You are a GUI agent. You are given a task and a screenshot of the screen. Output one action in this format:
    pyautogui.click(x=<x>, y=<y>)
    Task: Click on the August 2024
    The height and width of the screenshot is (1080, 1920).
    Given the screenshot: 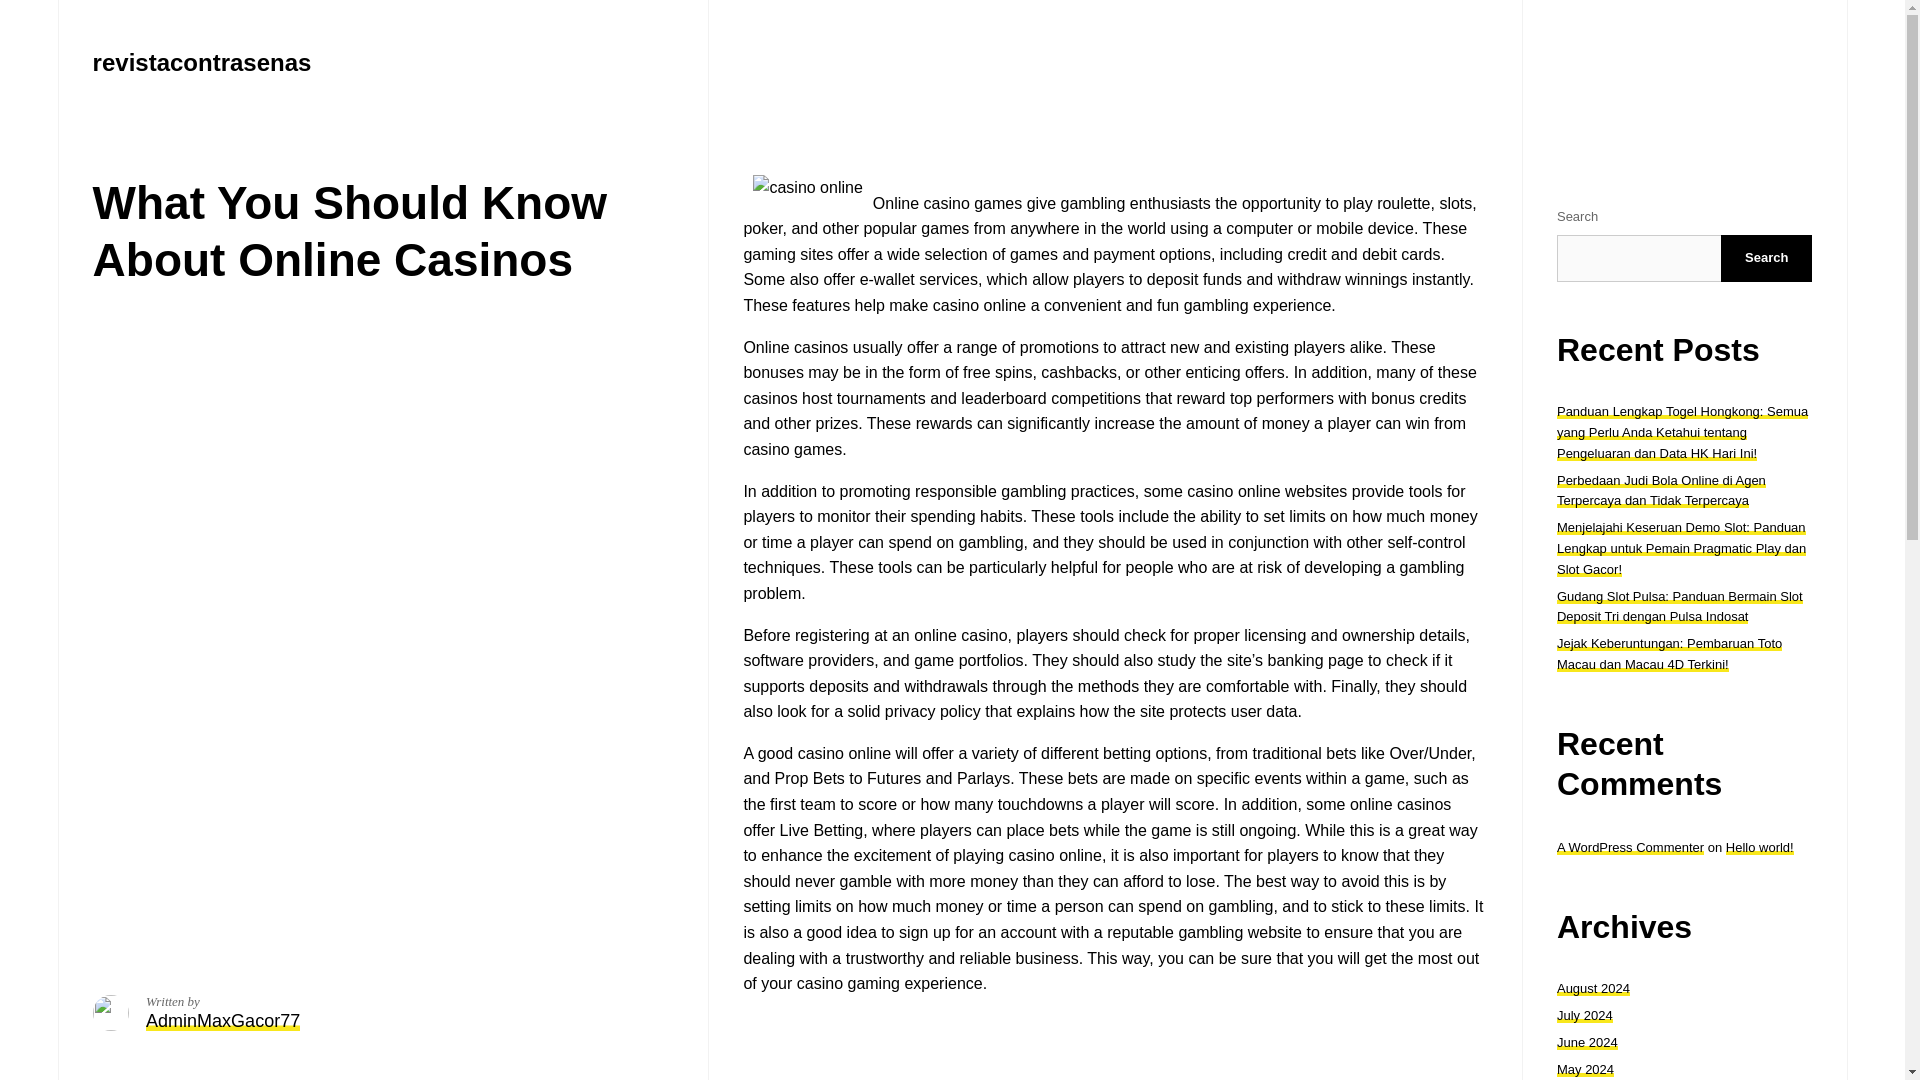 What is the action you would take?
    pyautogui.click(x=1594, y=988)
    